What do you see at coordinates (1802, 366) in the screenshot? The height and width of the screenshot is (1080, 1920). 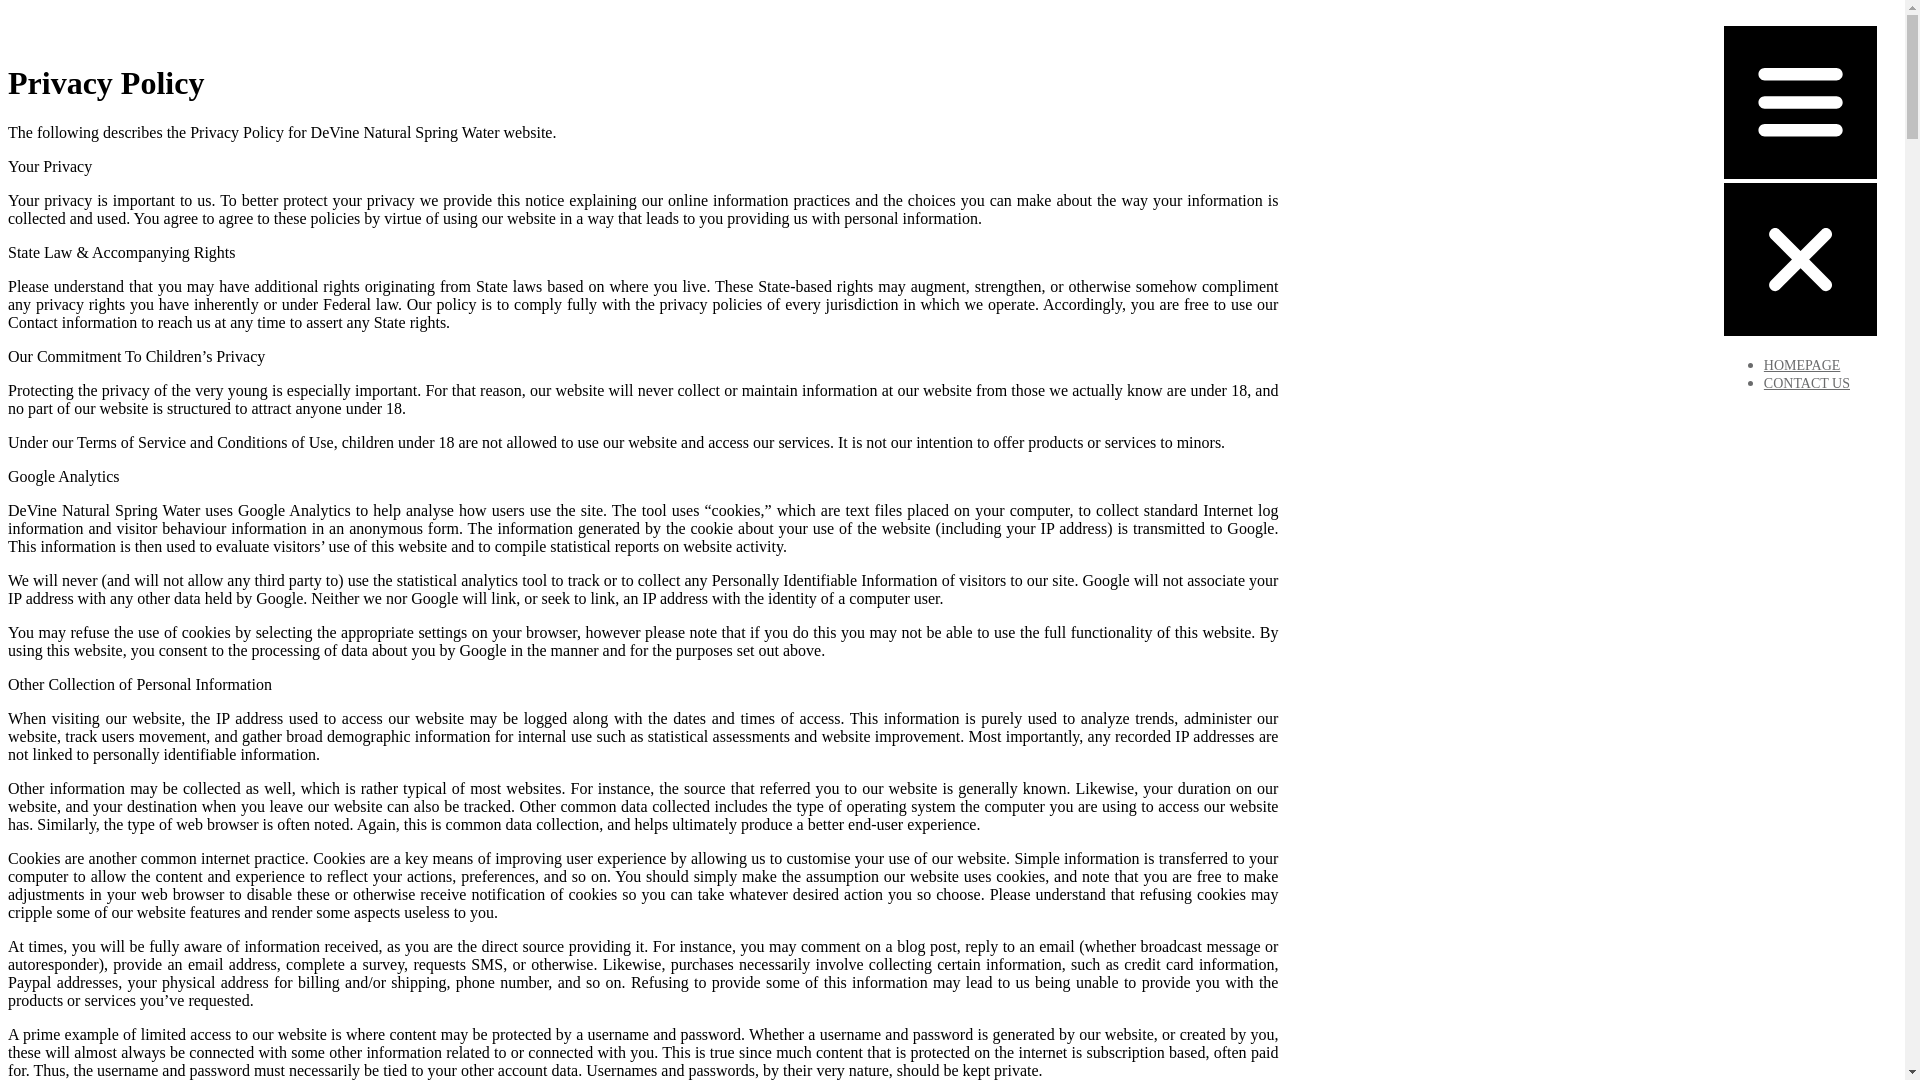 I see `HOMEPAGE` at bounding box center [1802, 366].